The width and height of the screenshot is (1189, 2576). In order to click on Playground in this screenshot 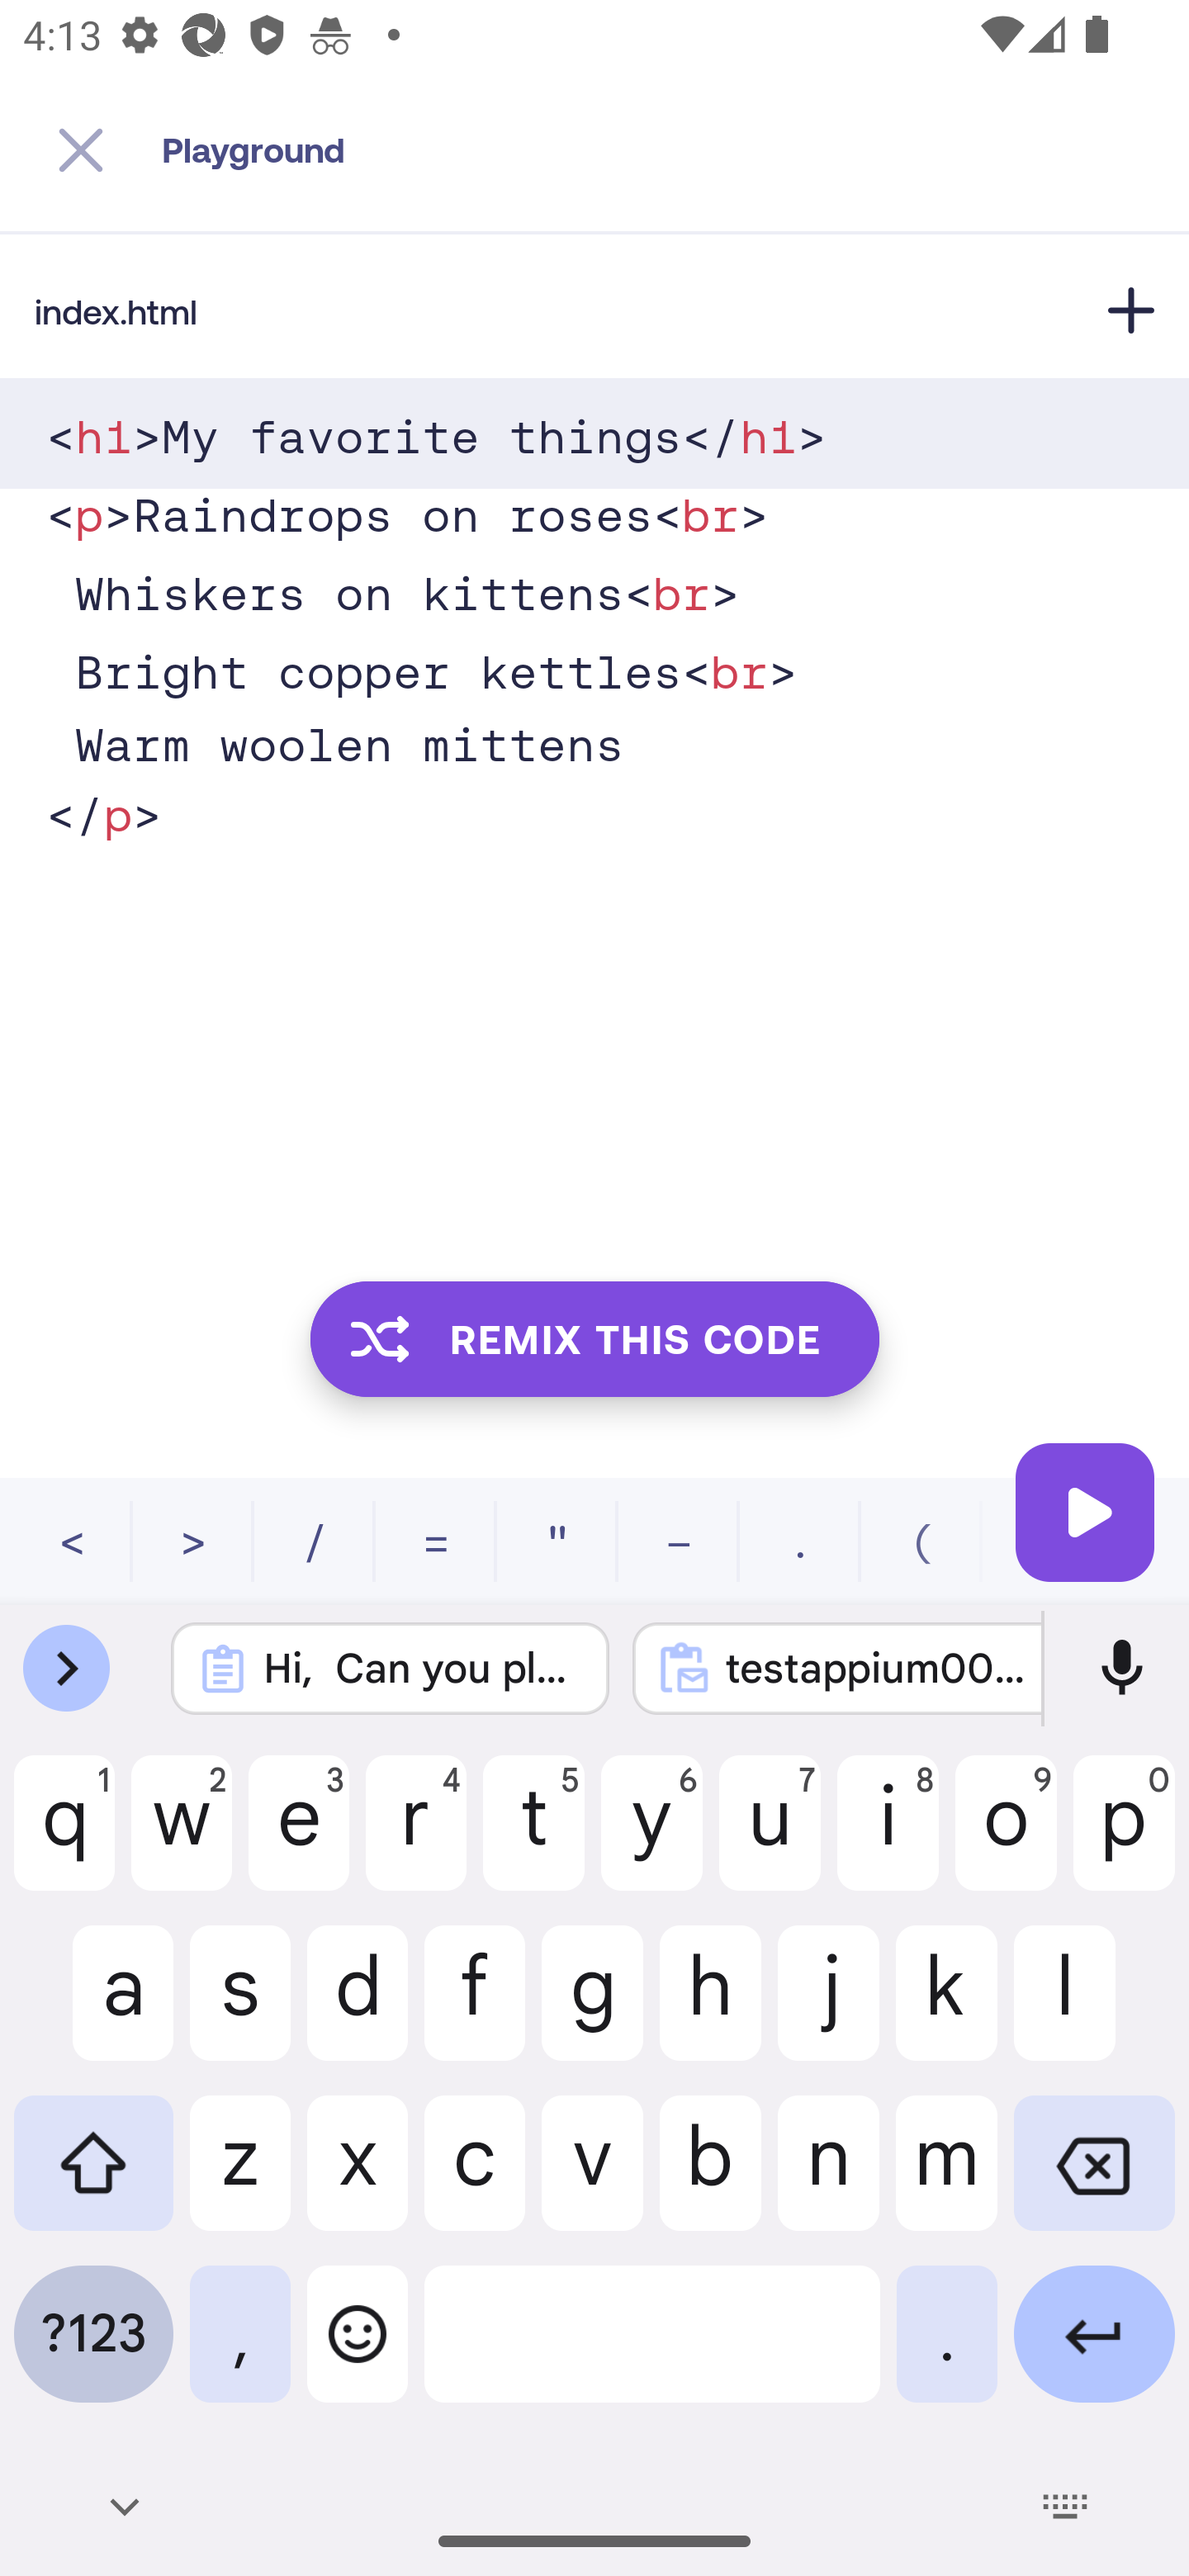, I will do `click(675, 150)`.